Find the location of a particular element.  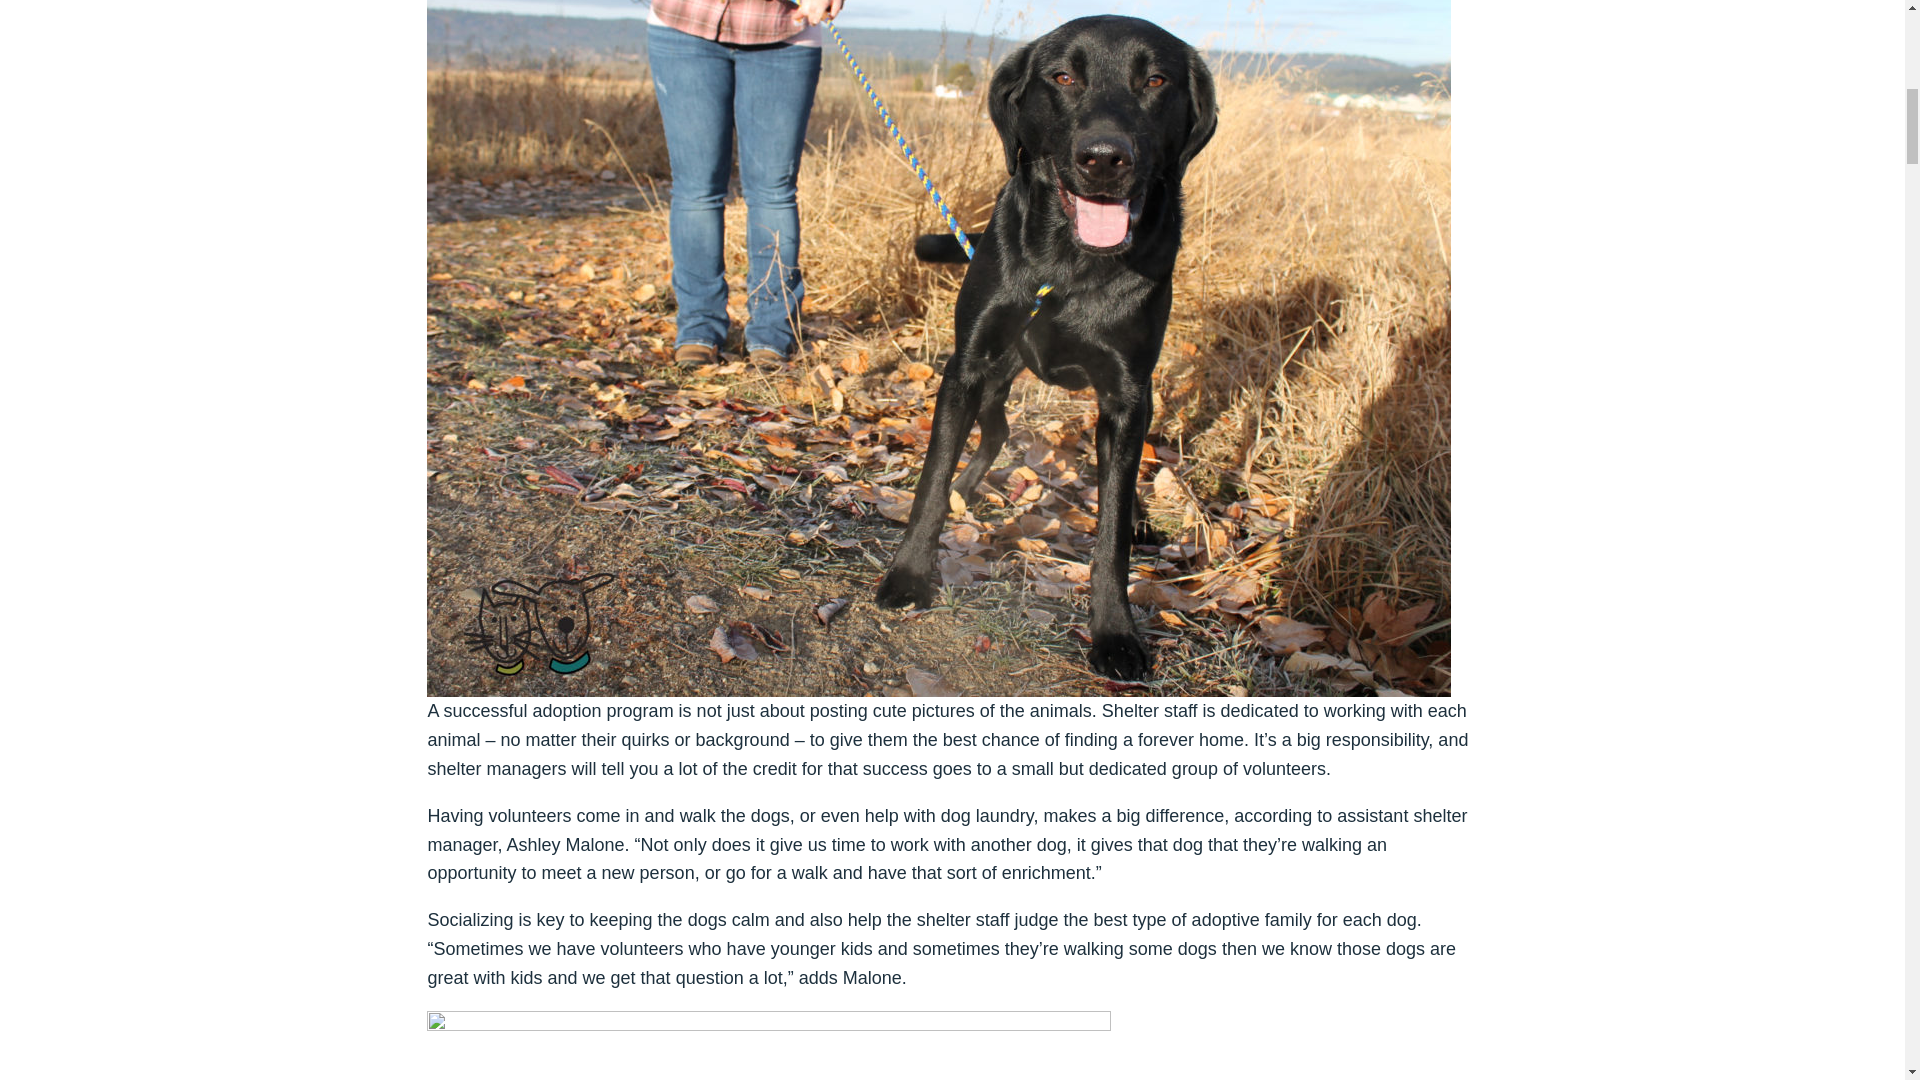

McCall Chamber is located at coordinates (122, 110).